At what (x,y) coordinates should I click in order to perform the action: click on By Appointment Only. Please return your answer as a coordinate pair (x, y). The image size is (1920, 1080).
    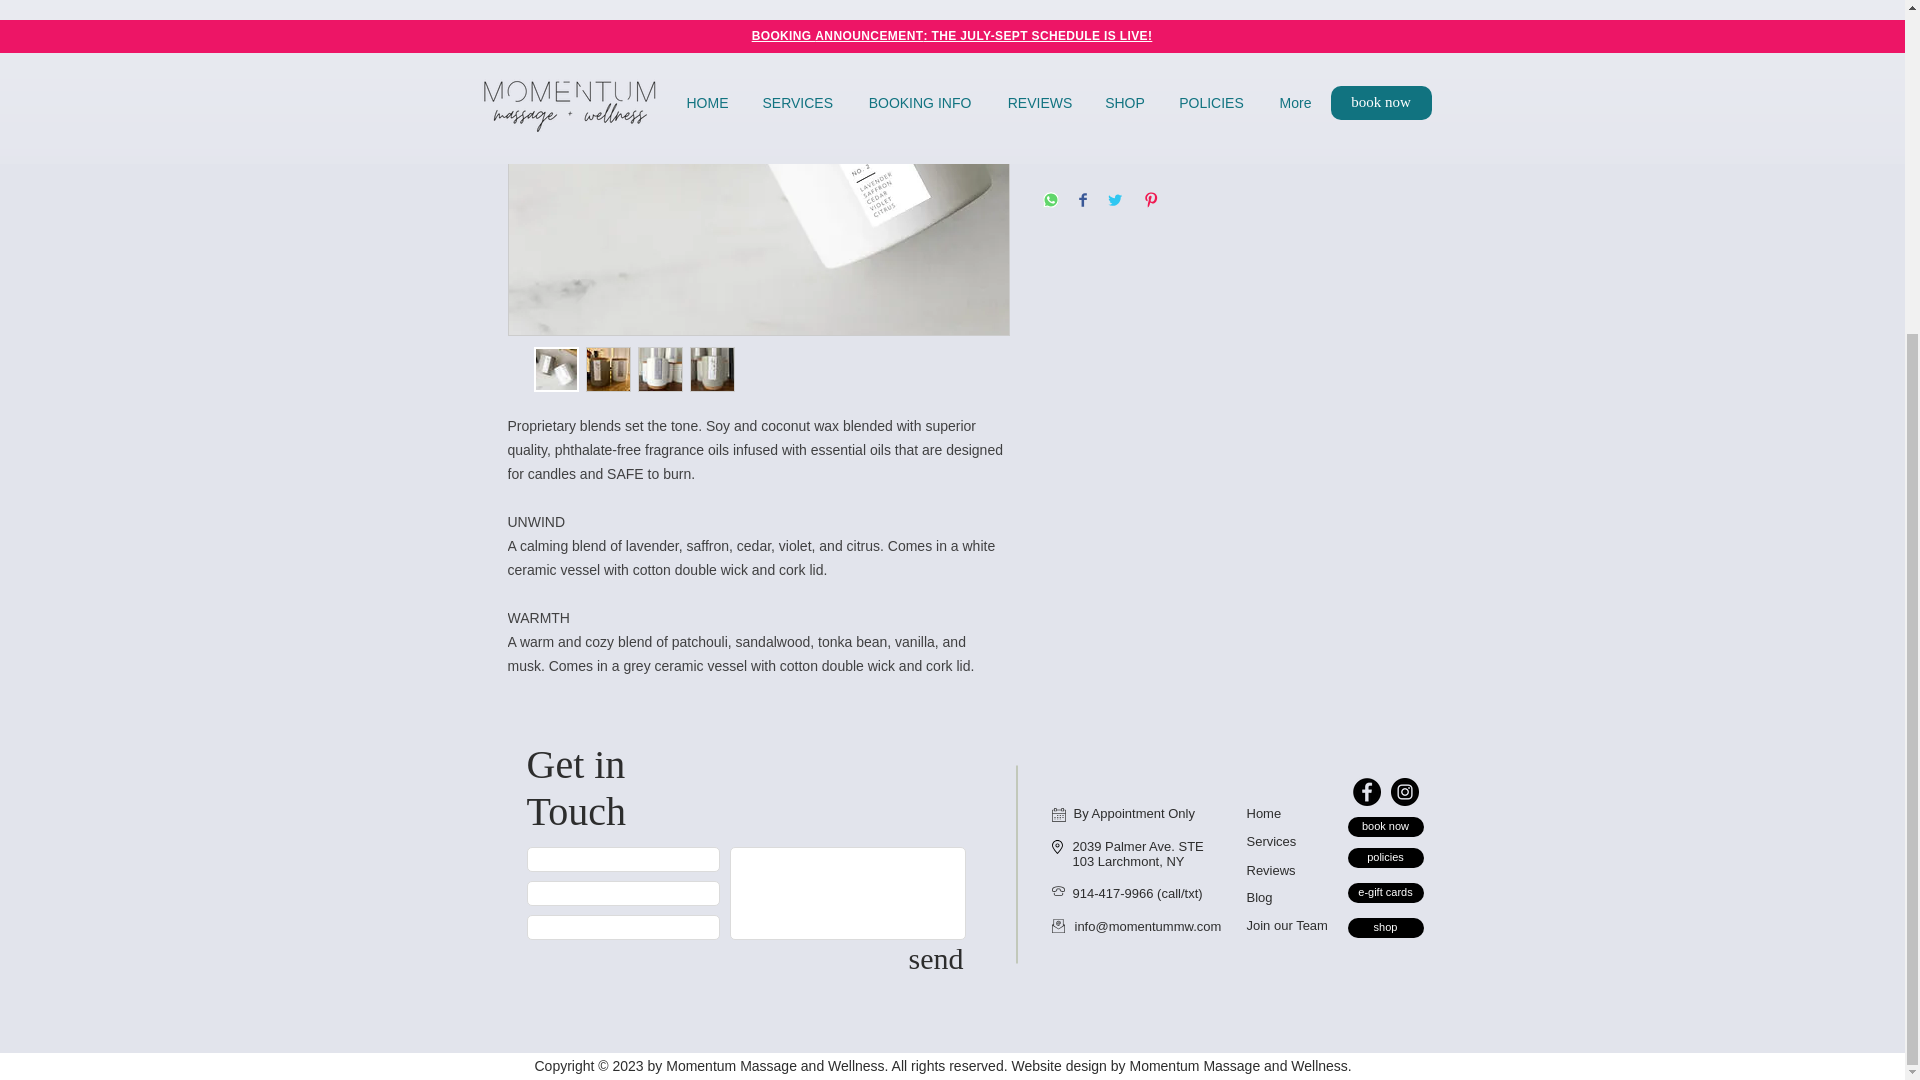
    Looking at the image, I should click on (1134, 812).